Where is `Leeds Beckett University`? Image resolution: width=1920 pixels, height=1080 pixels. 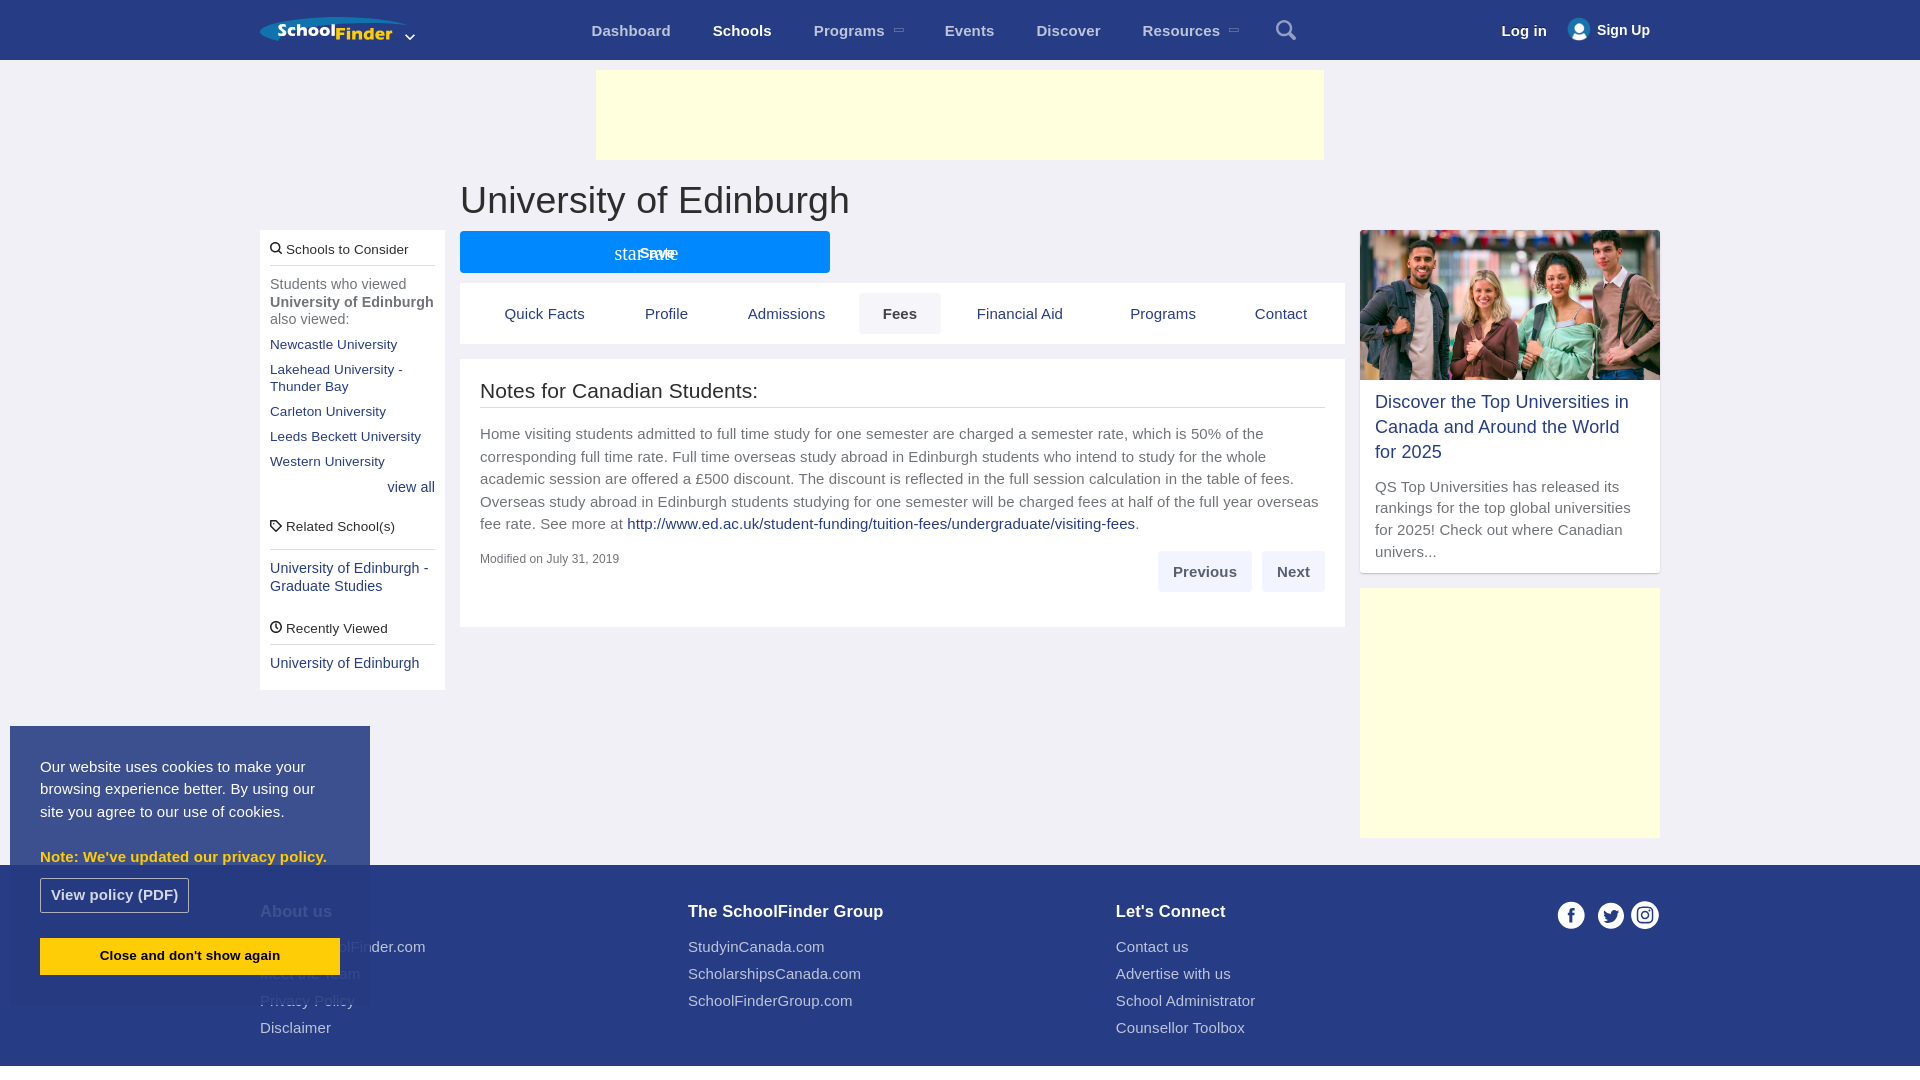 Leeds Beckett University is located at coordinates (352, 437).